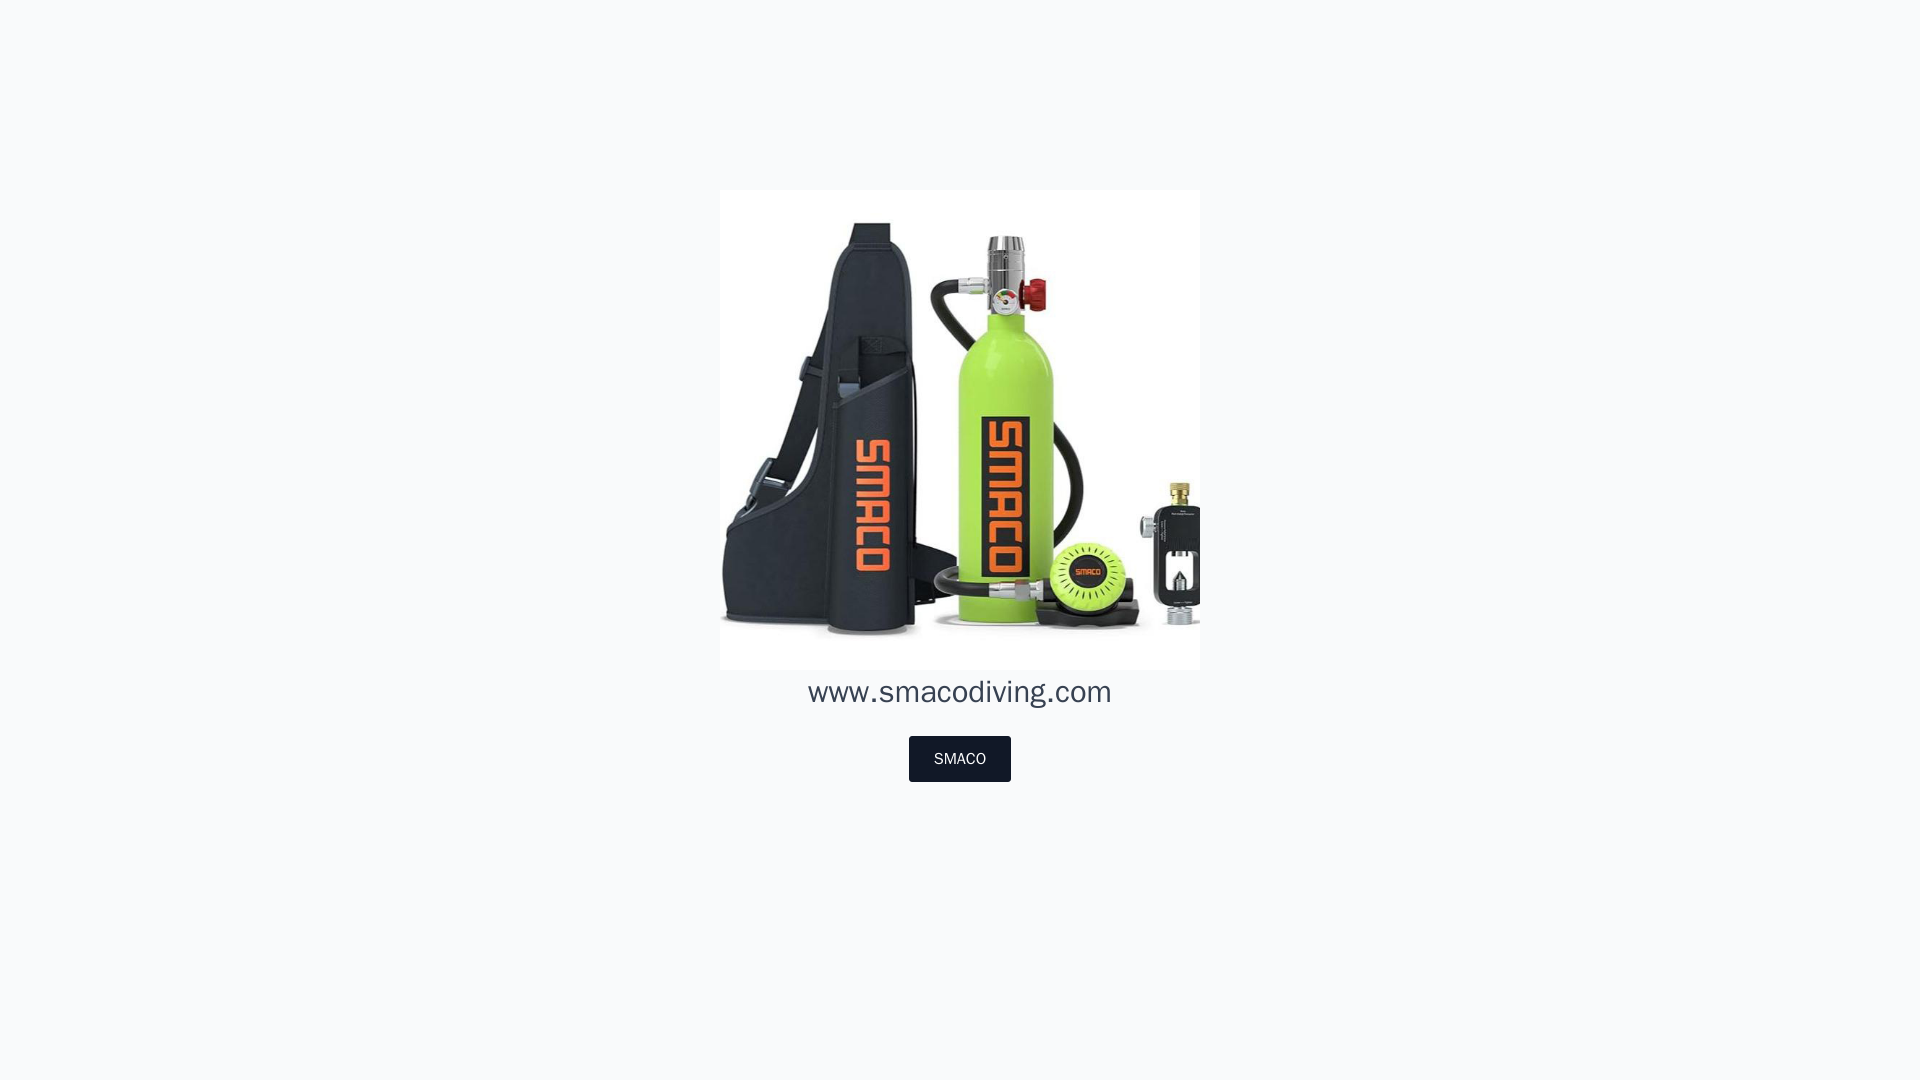 The height and width of the screenshot is (1080, 1920). What do you see at coordinates (960, 758) in the screenshot?
I see `SMACO` at bounding box center [960, 758].